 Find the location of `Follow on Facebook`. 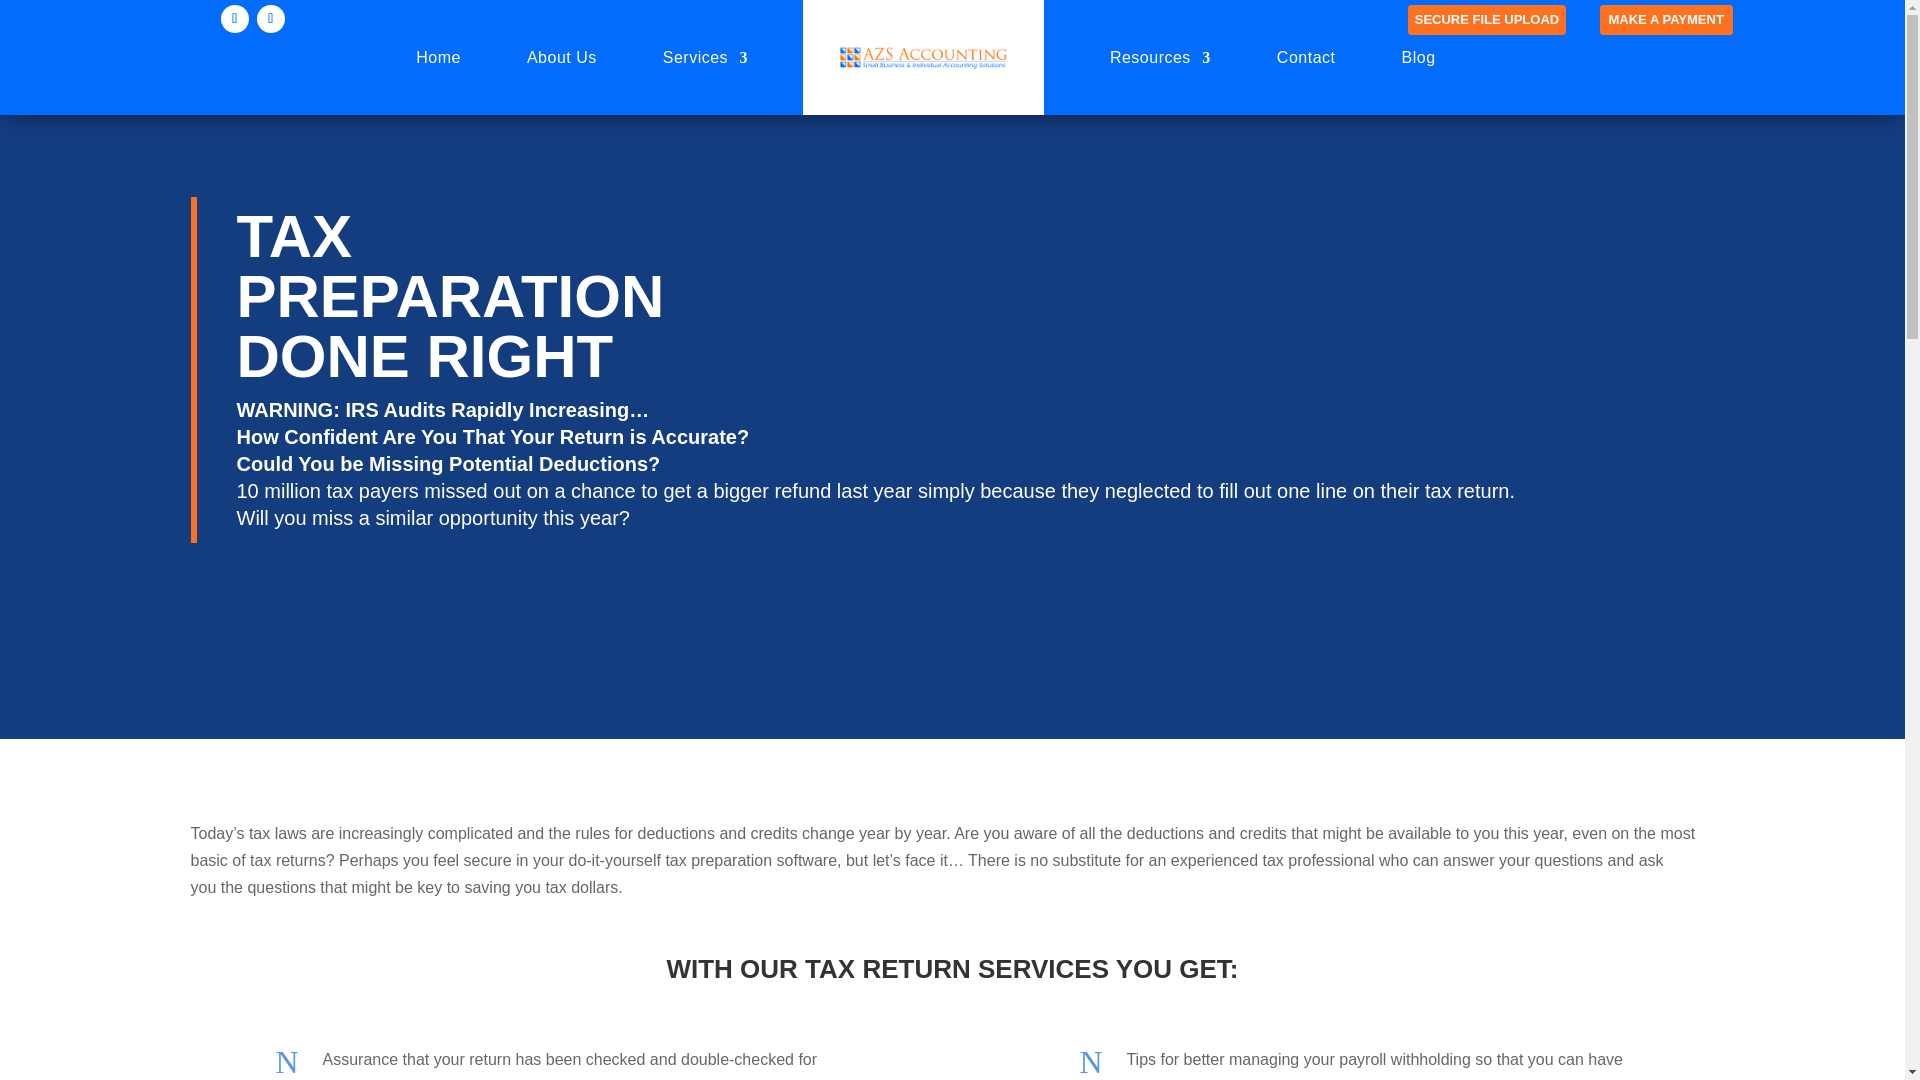

Follow on Facebook is located at coordinates (234, 19).